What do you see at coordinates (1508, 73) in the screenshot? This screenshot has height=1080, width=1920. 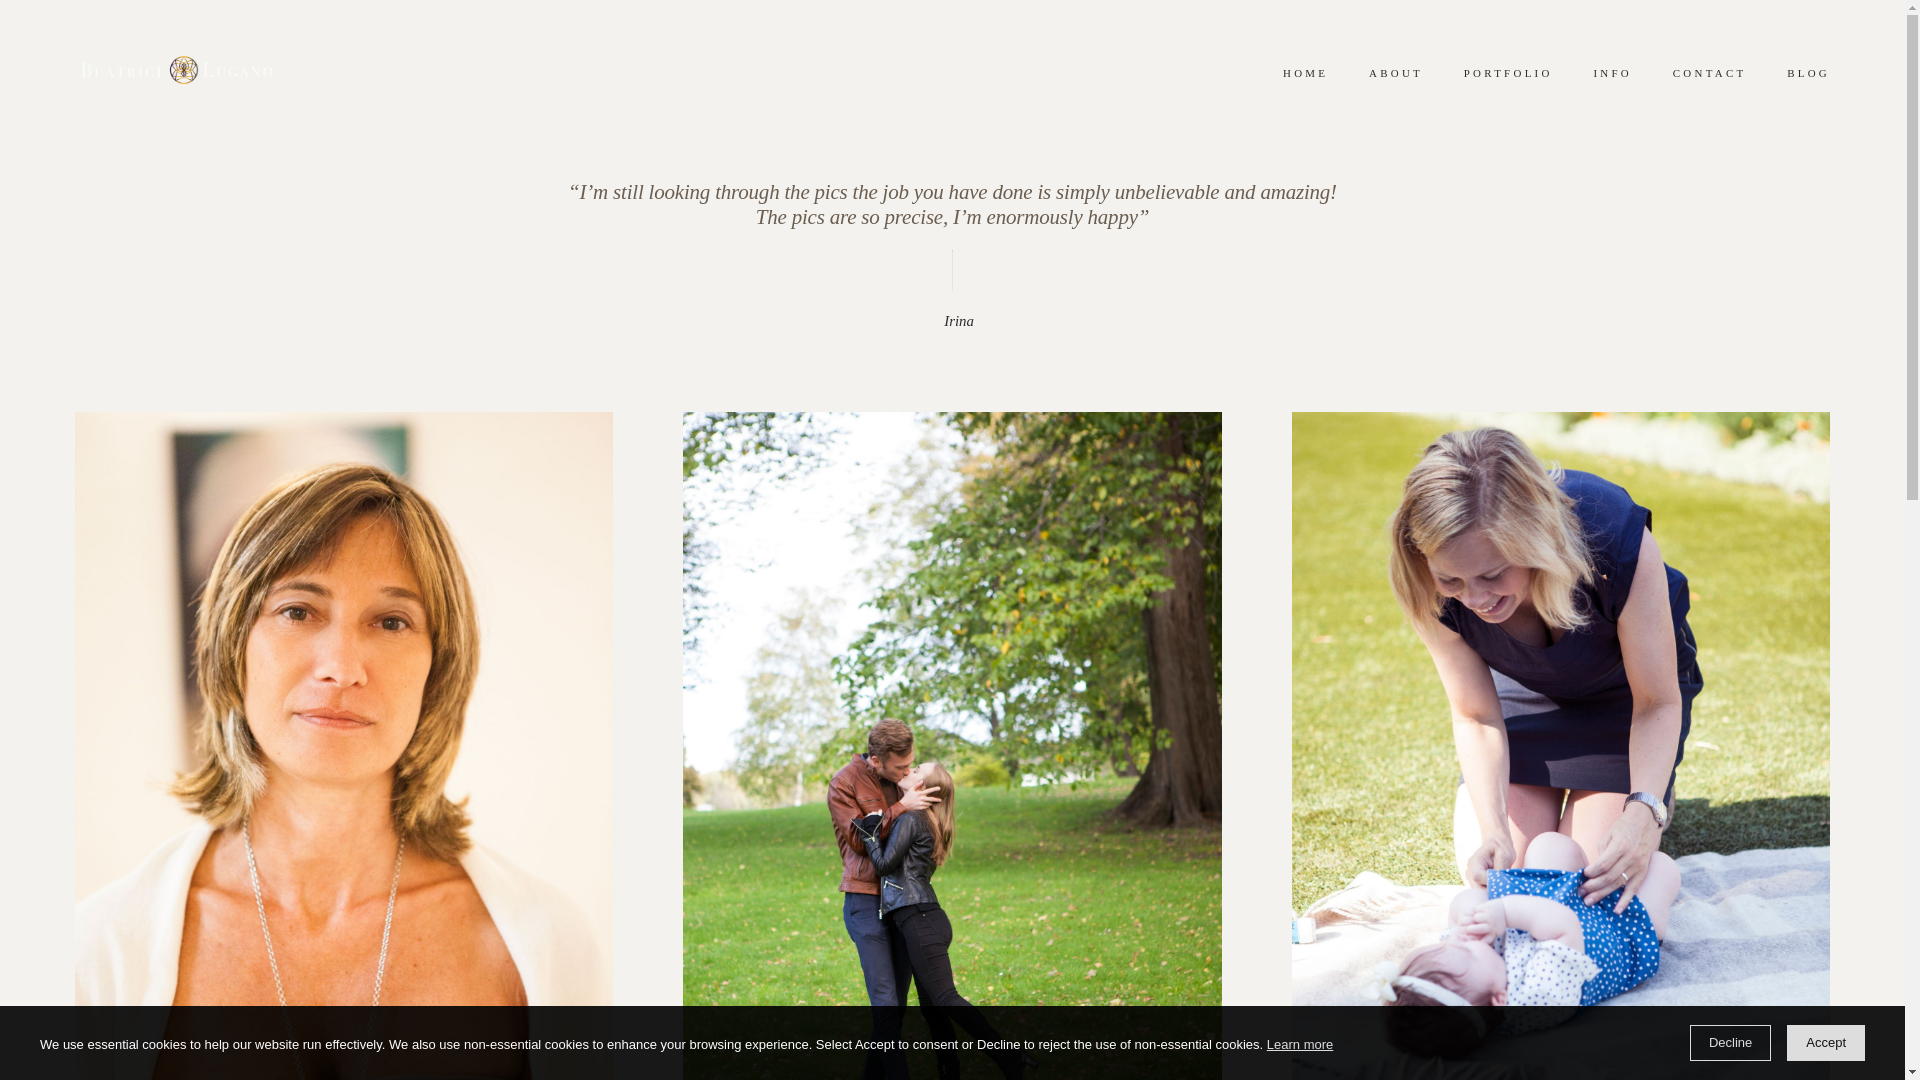 I see `PORTFOLIO` at bounding box center [1508, 73].